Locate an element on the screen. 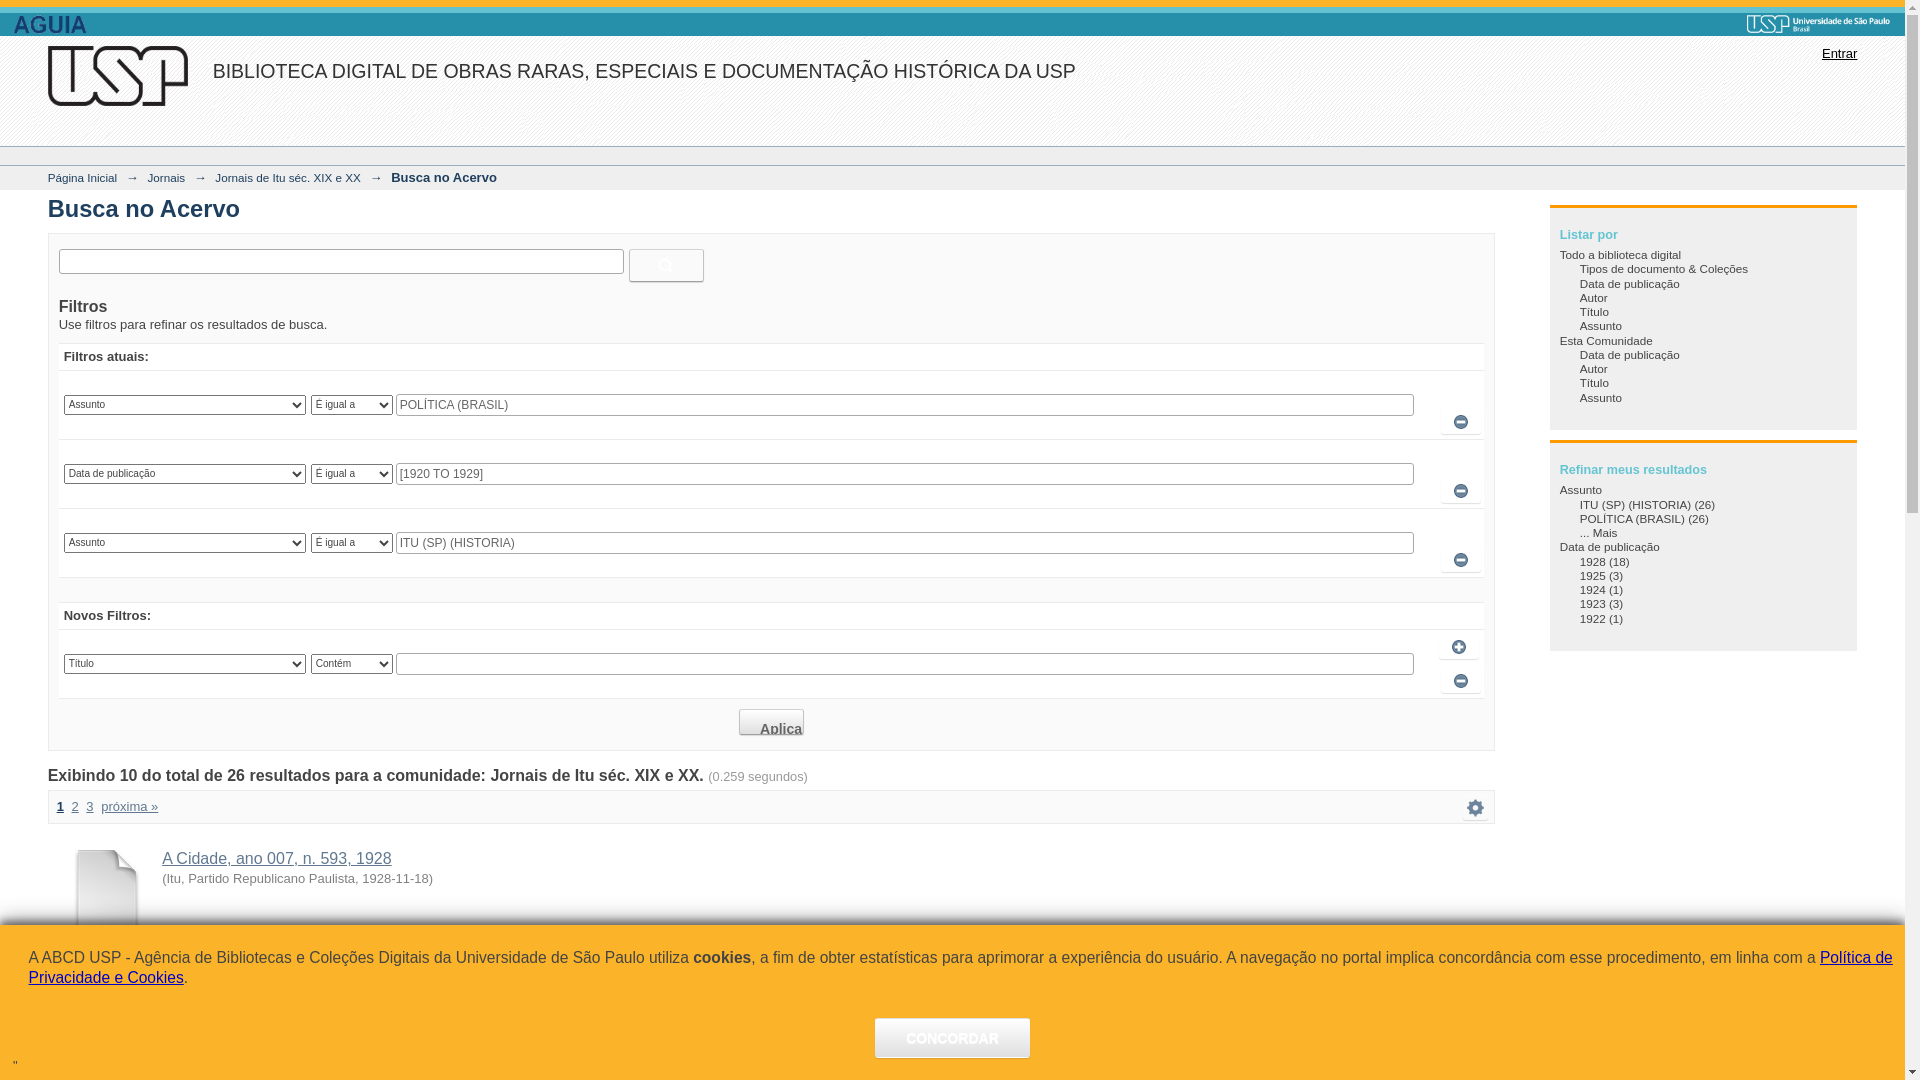 The height and width of the screenshot is (1080, 1920). Adicionar Filtro is located at coordinates (1459, 457).